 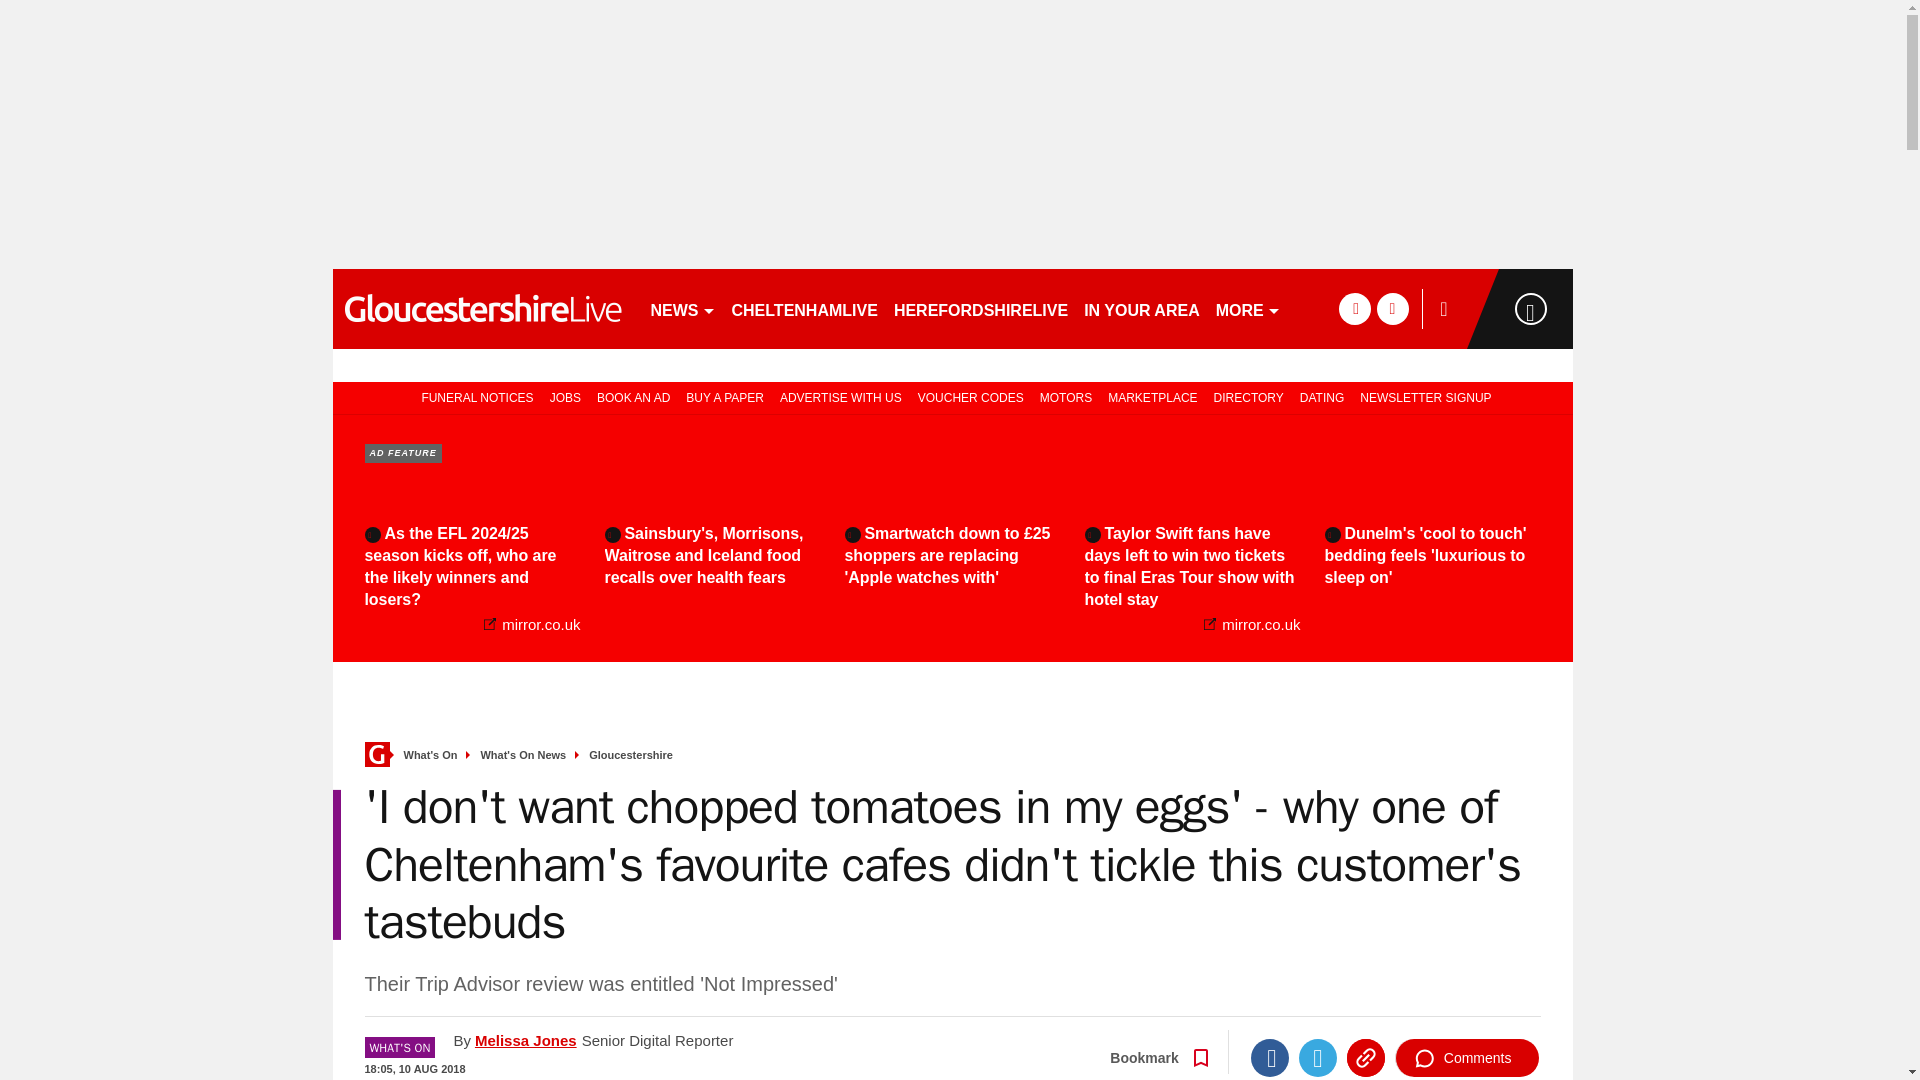 I want to click on gloucestershirelive, so click(x=482, y=308).